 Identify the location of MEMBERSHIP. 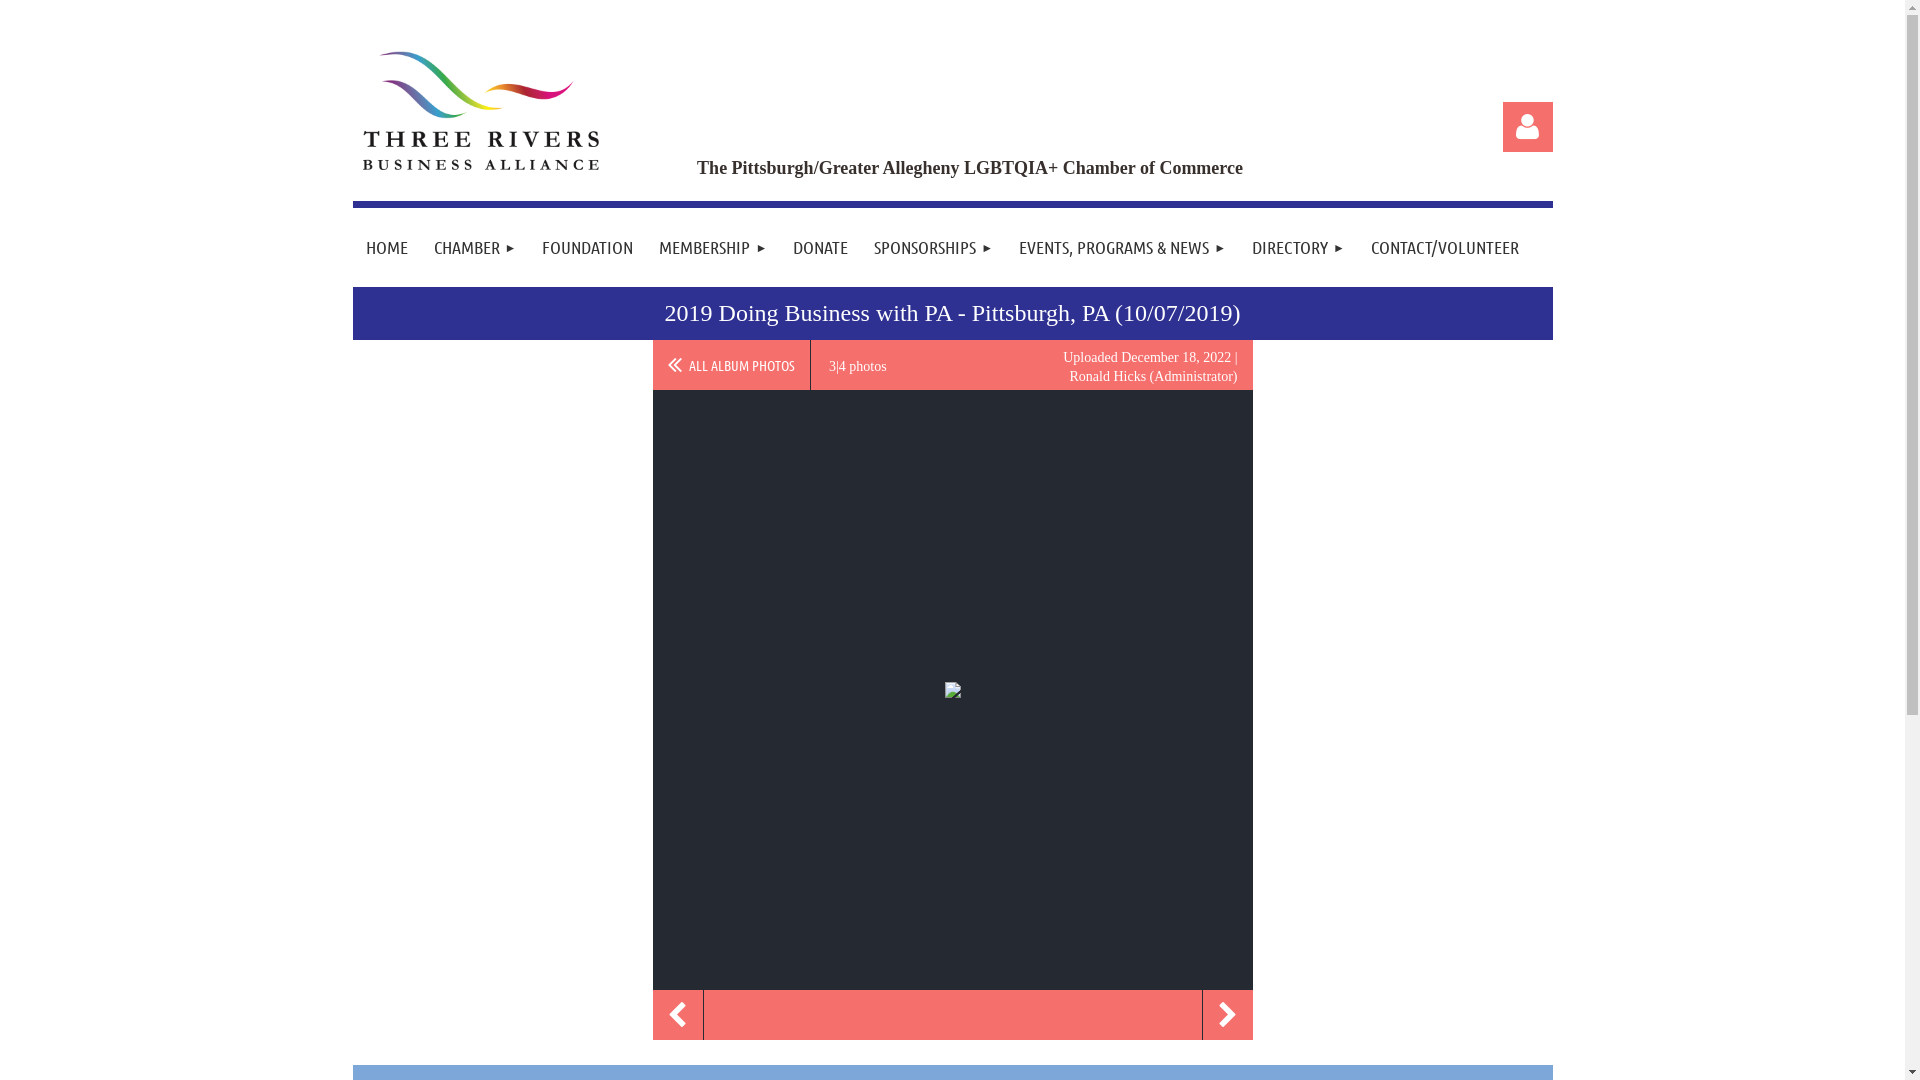
(713, 248).